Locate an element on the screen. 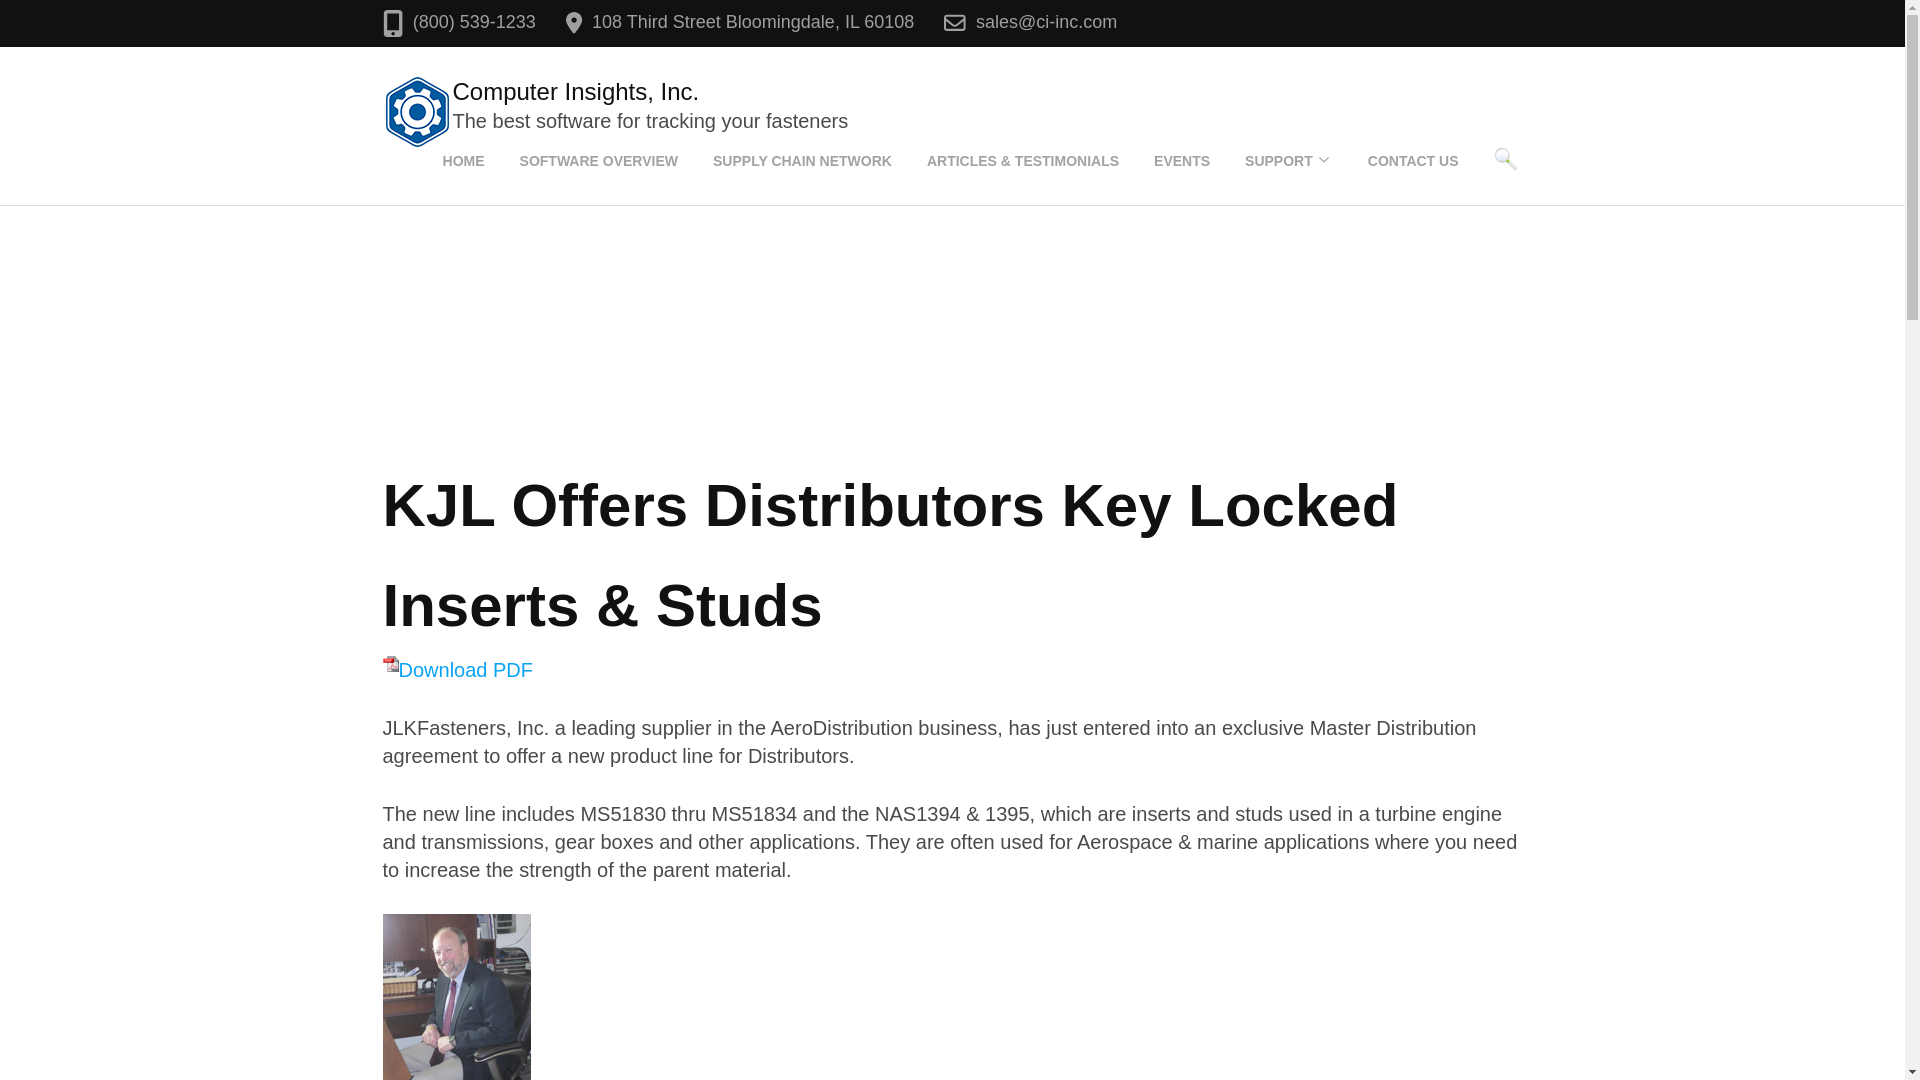  SUPPLY CHAIN NETWORK is located at coordinates (802, 160).